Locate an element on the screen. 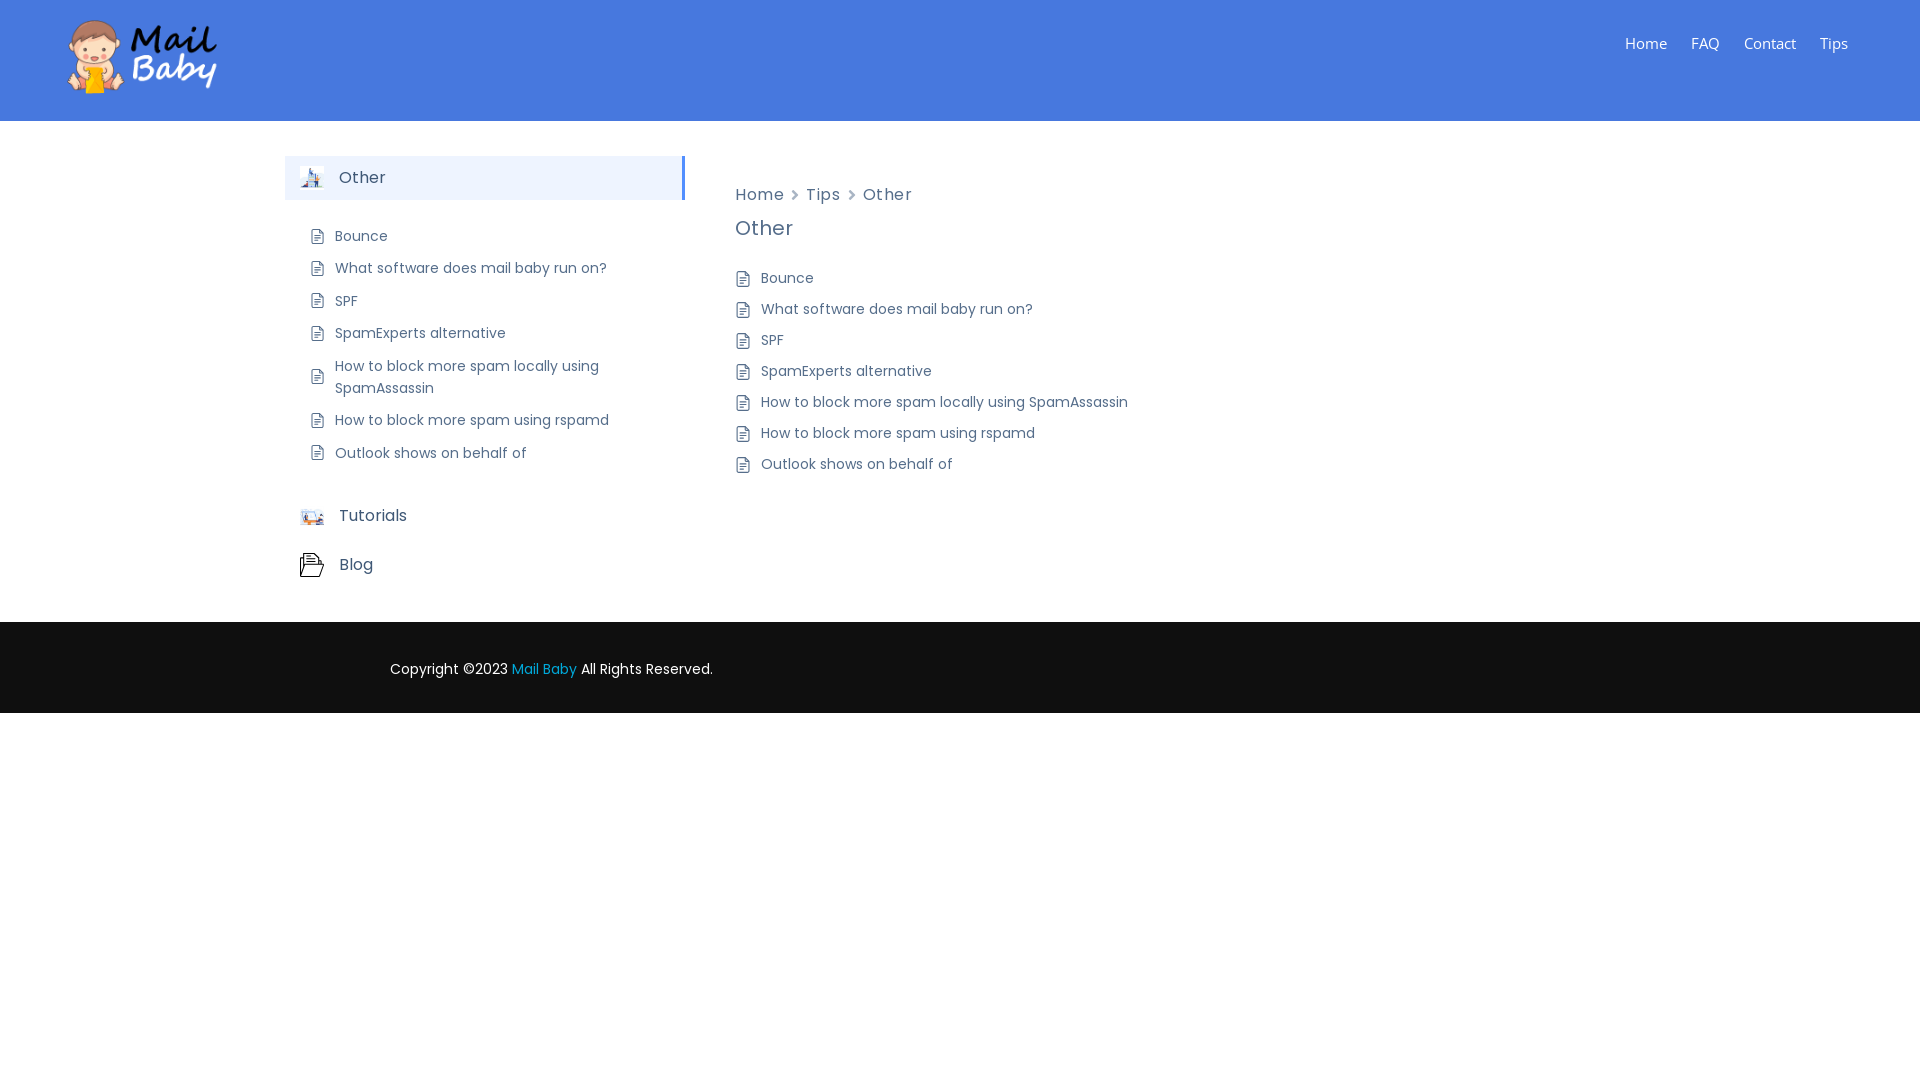  Outlook shows on behalf of is located at coordinates (857, 464).